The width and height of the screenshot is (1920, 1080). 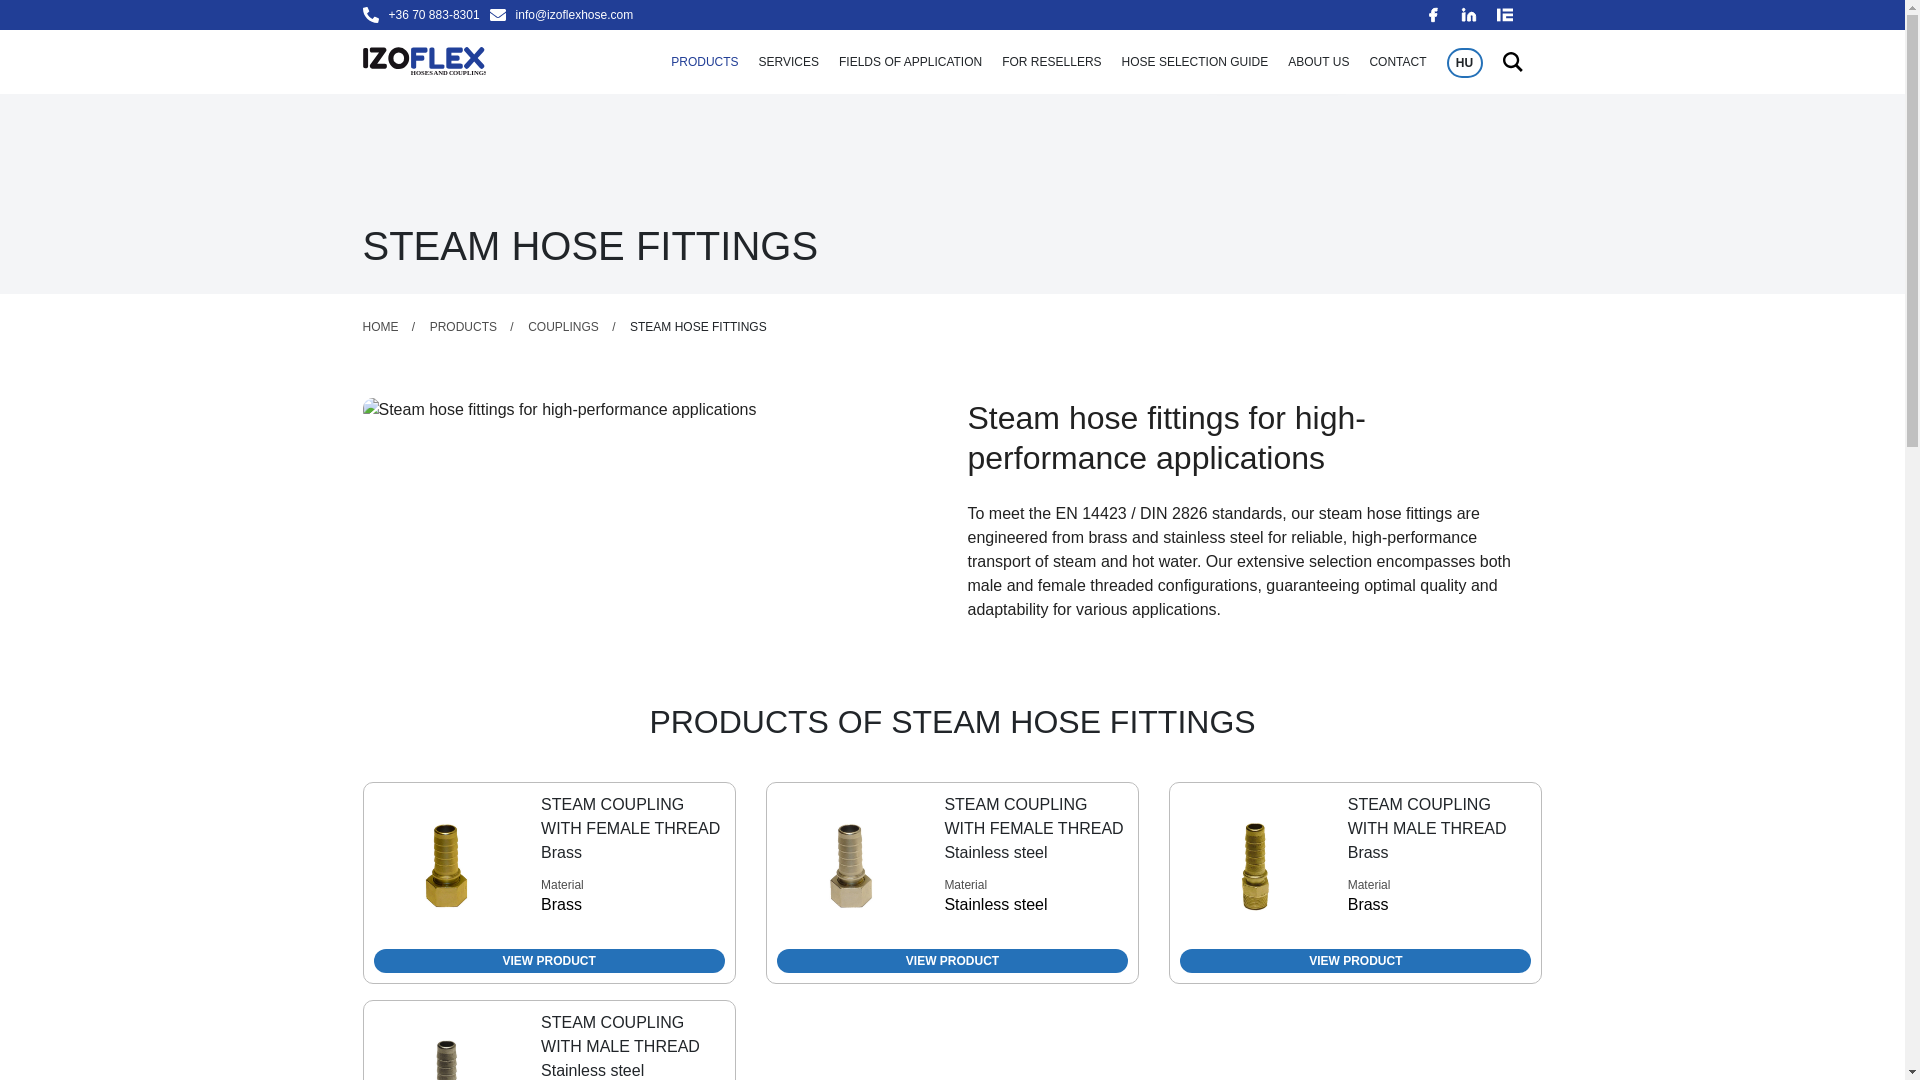 What do you see at coordinates (664, 10) in the screenshot?
I see `COUPLINGS` at bounding box center [664, 10].